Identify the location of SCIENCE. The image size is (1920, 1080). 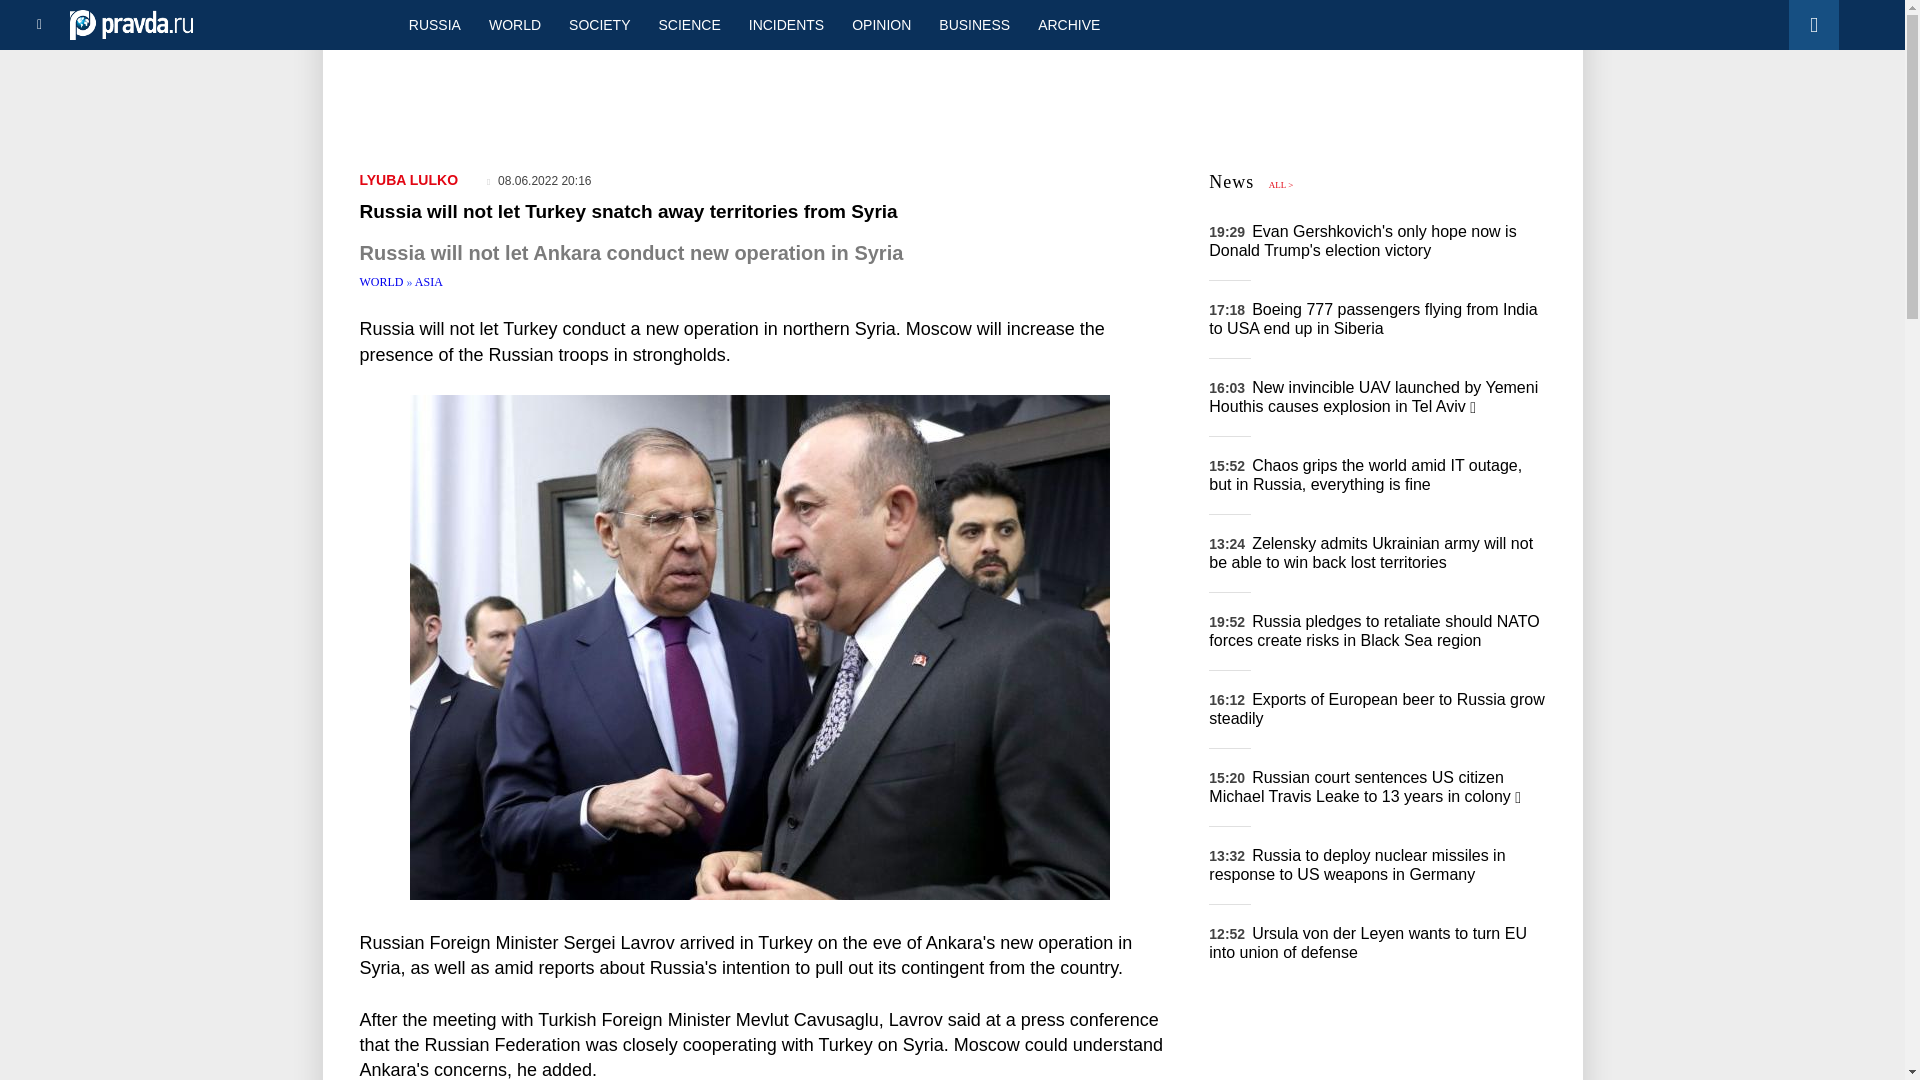
(690, 24).